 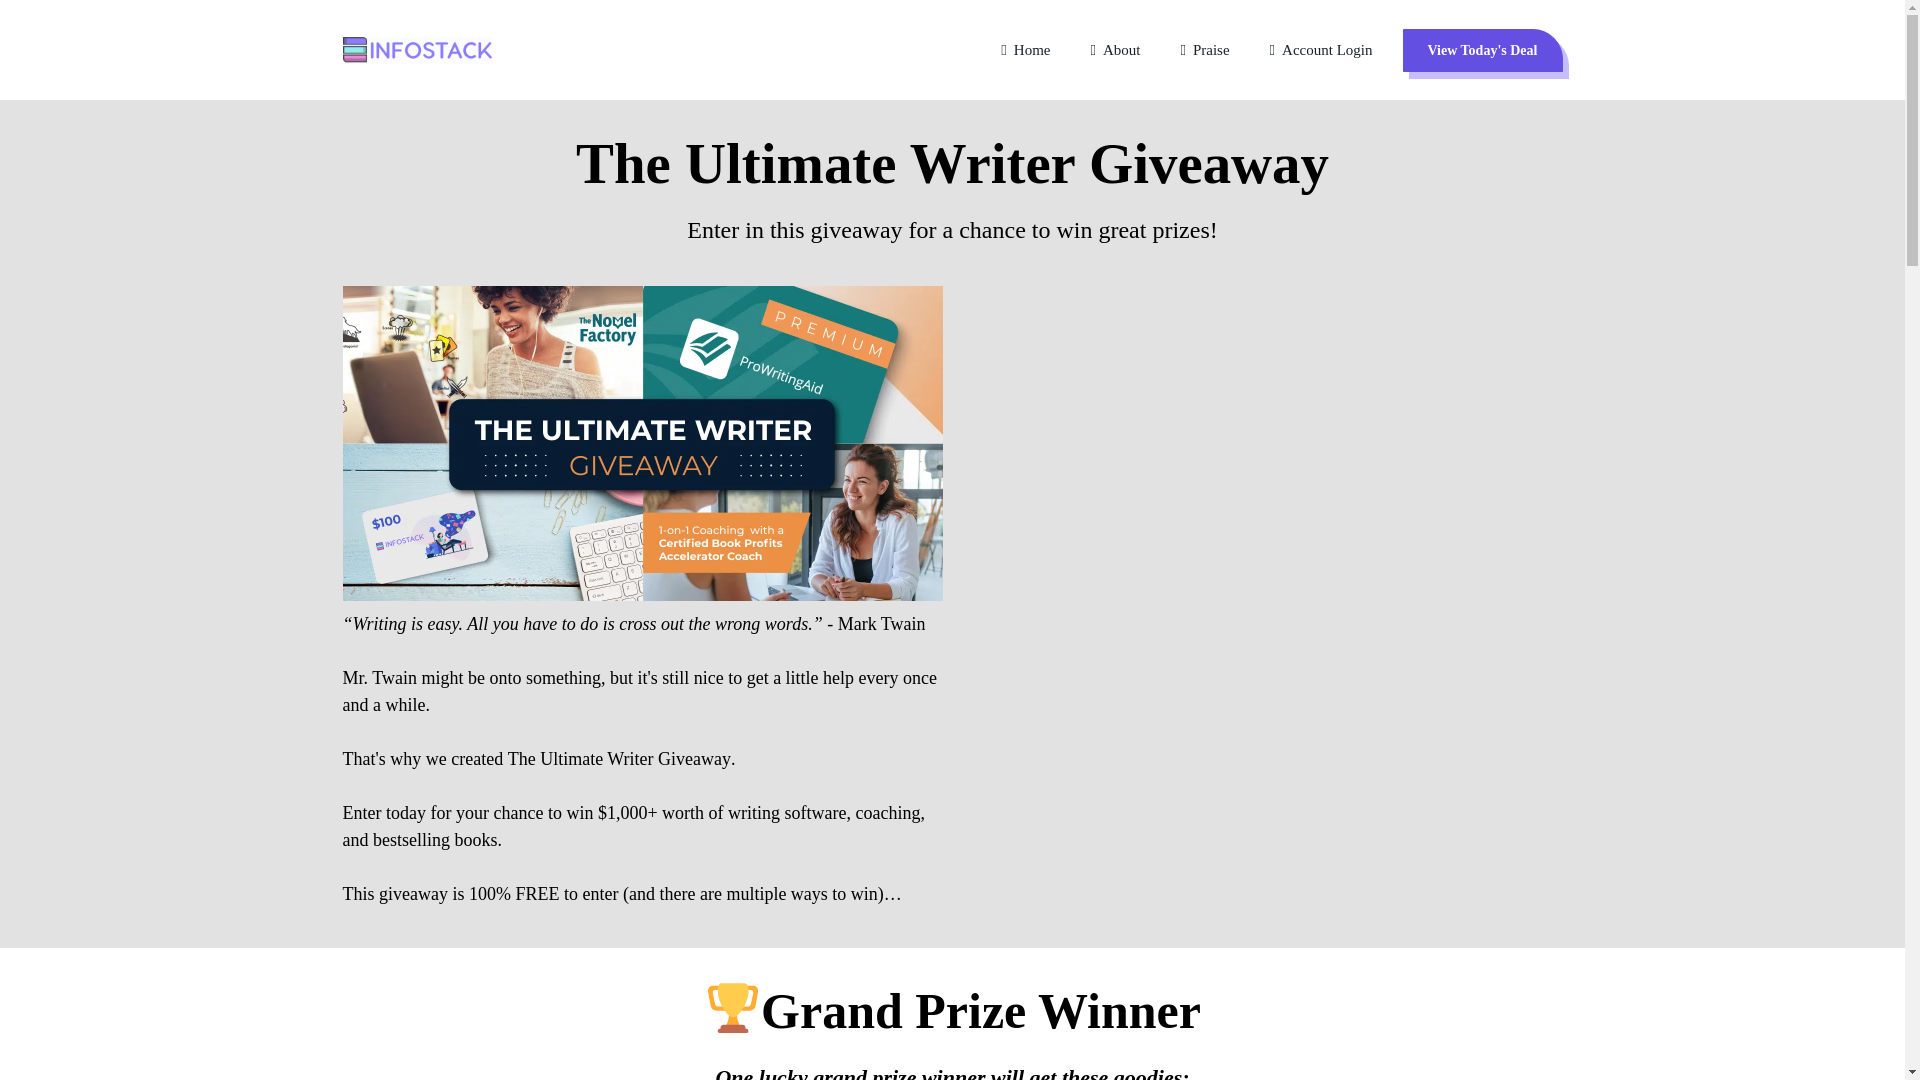 I want to click on Praise, so click(x=1204, y=55).